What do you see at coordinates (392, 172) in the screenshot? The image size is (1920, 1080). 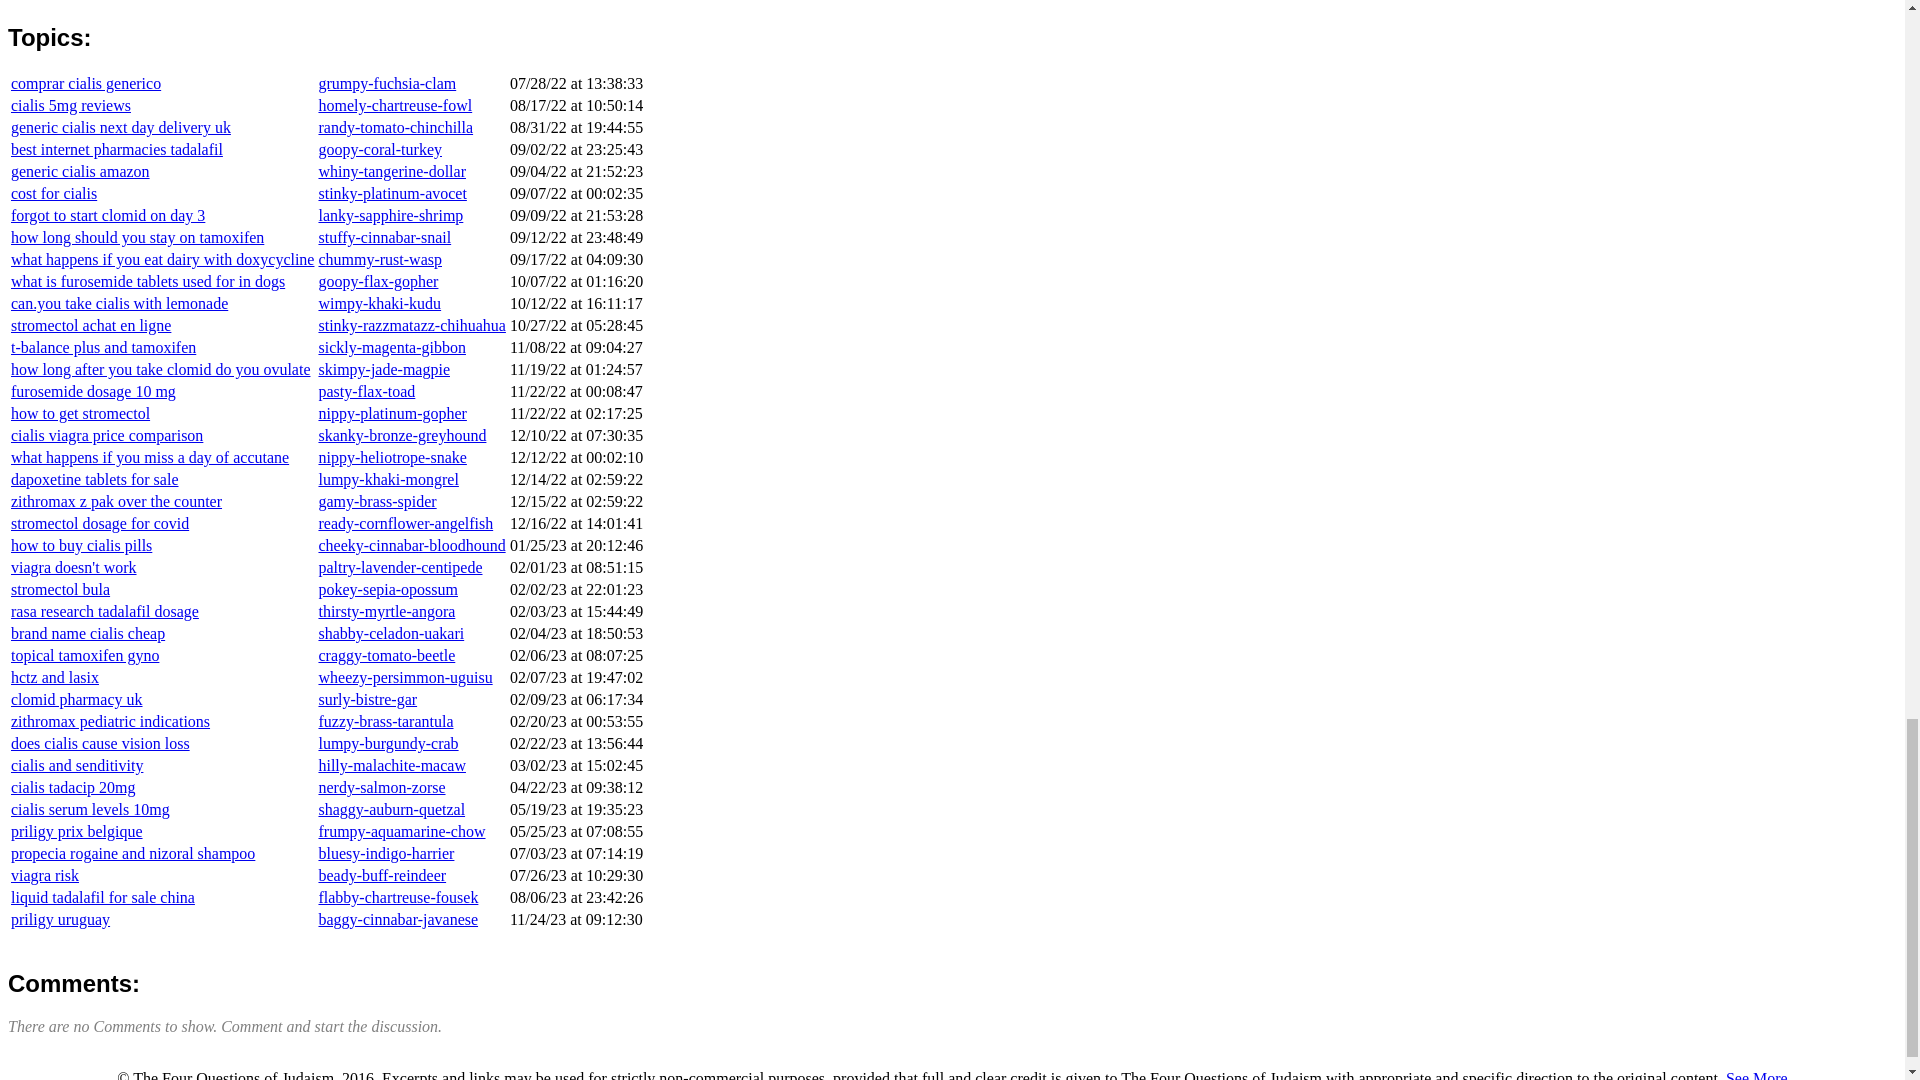 I see `whiny-tangerine-dollar` at bounding box center [392, 172].